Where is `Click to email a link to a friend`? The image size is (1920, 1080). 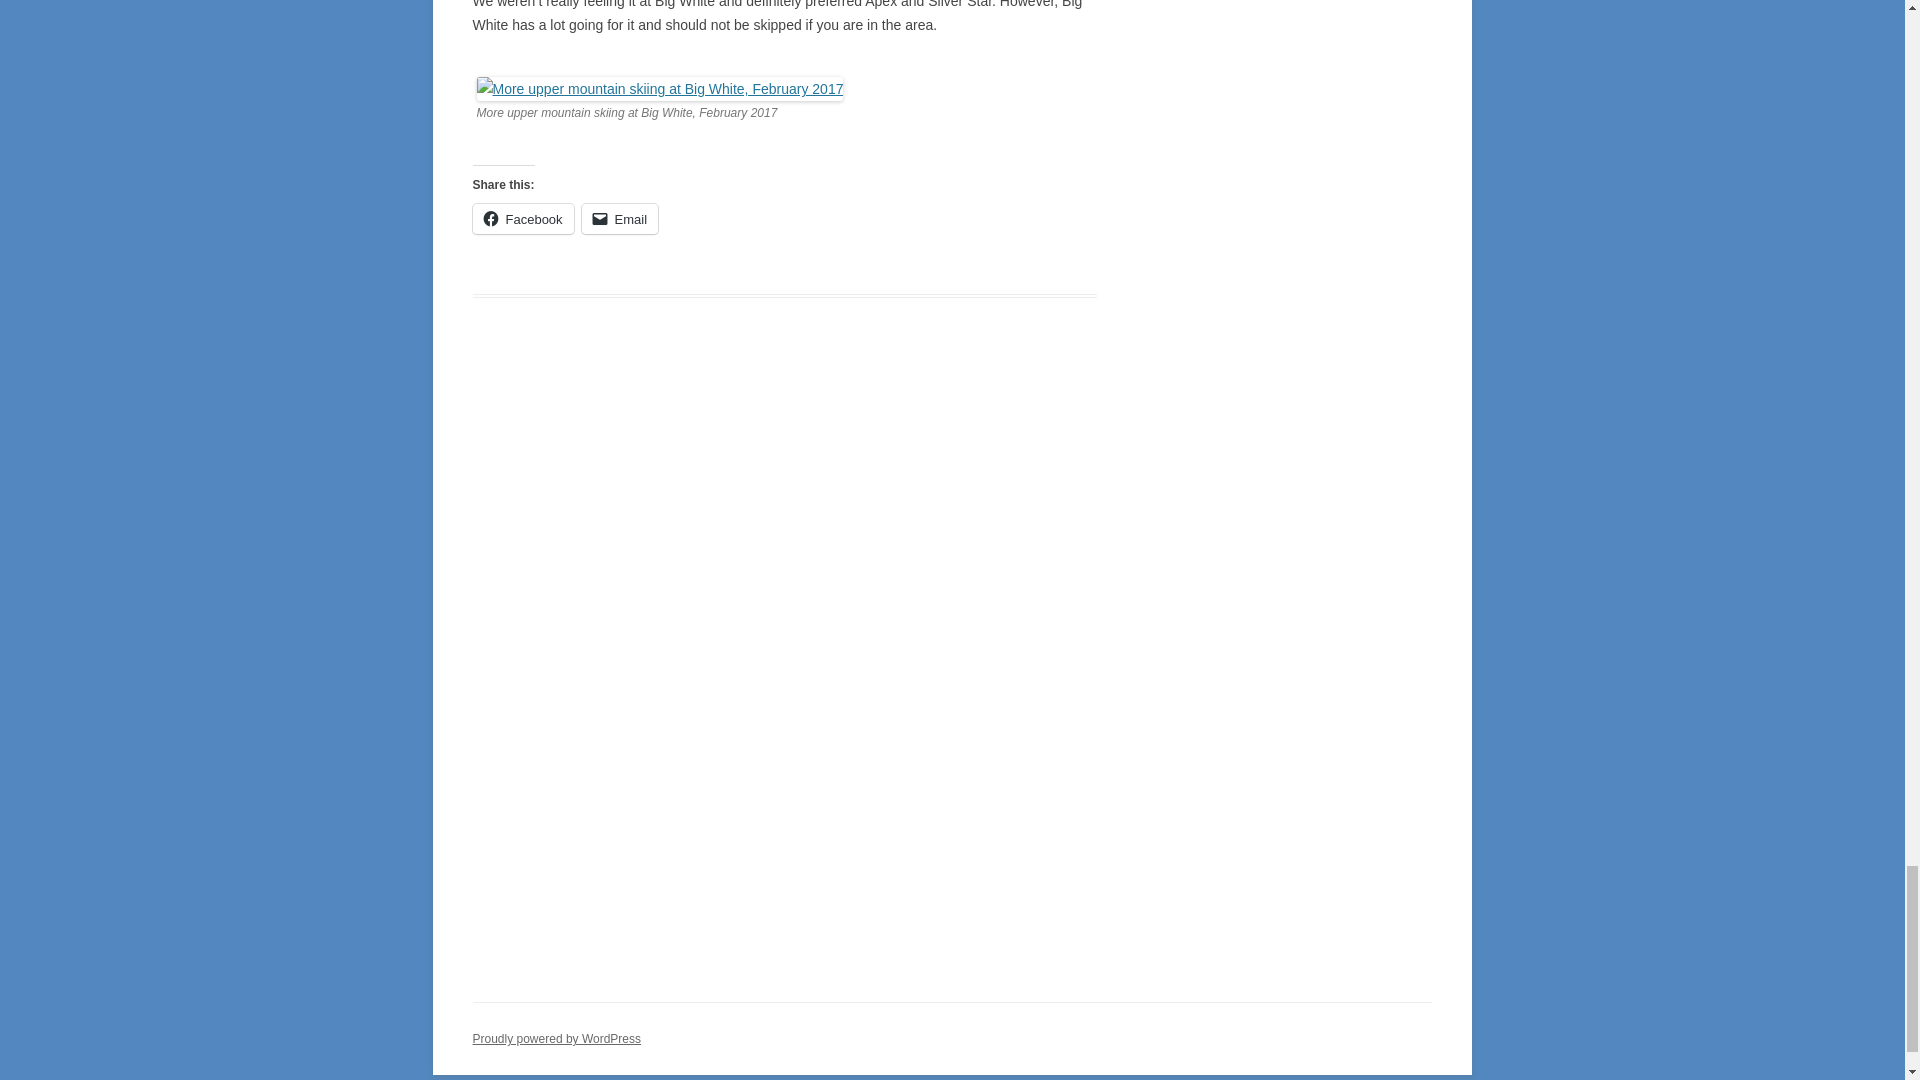 Click to email a link to a friend is located at coordinates (620, 219).